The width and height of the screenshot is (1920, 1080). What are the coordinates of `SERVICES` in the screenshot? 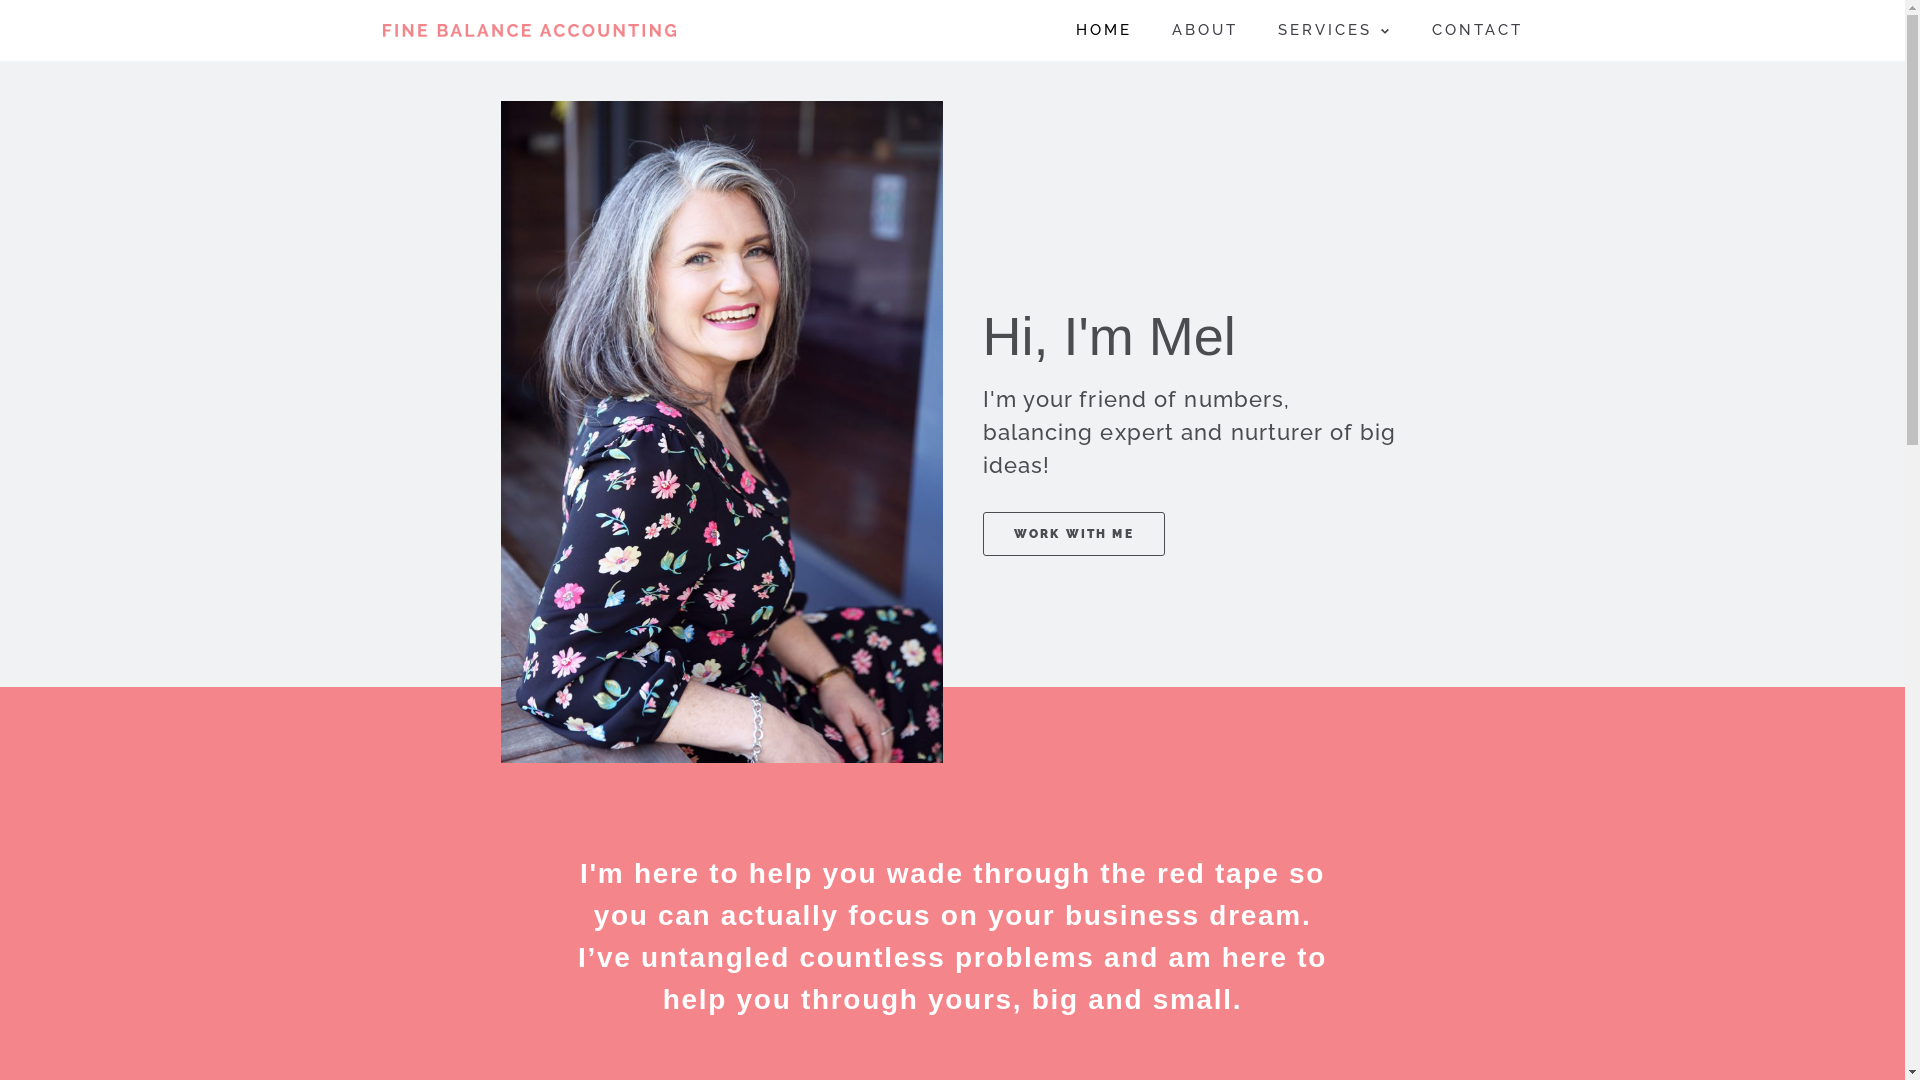 It's located at (1335, 30).